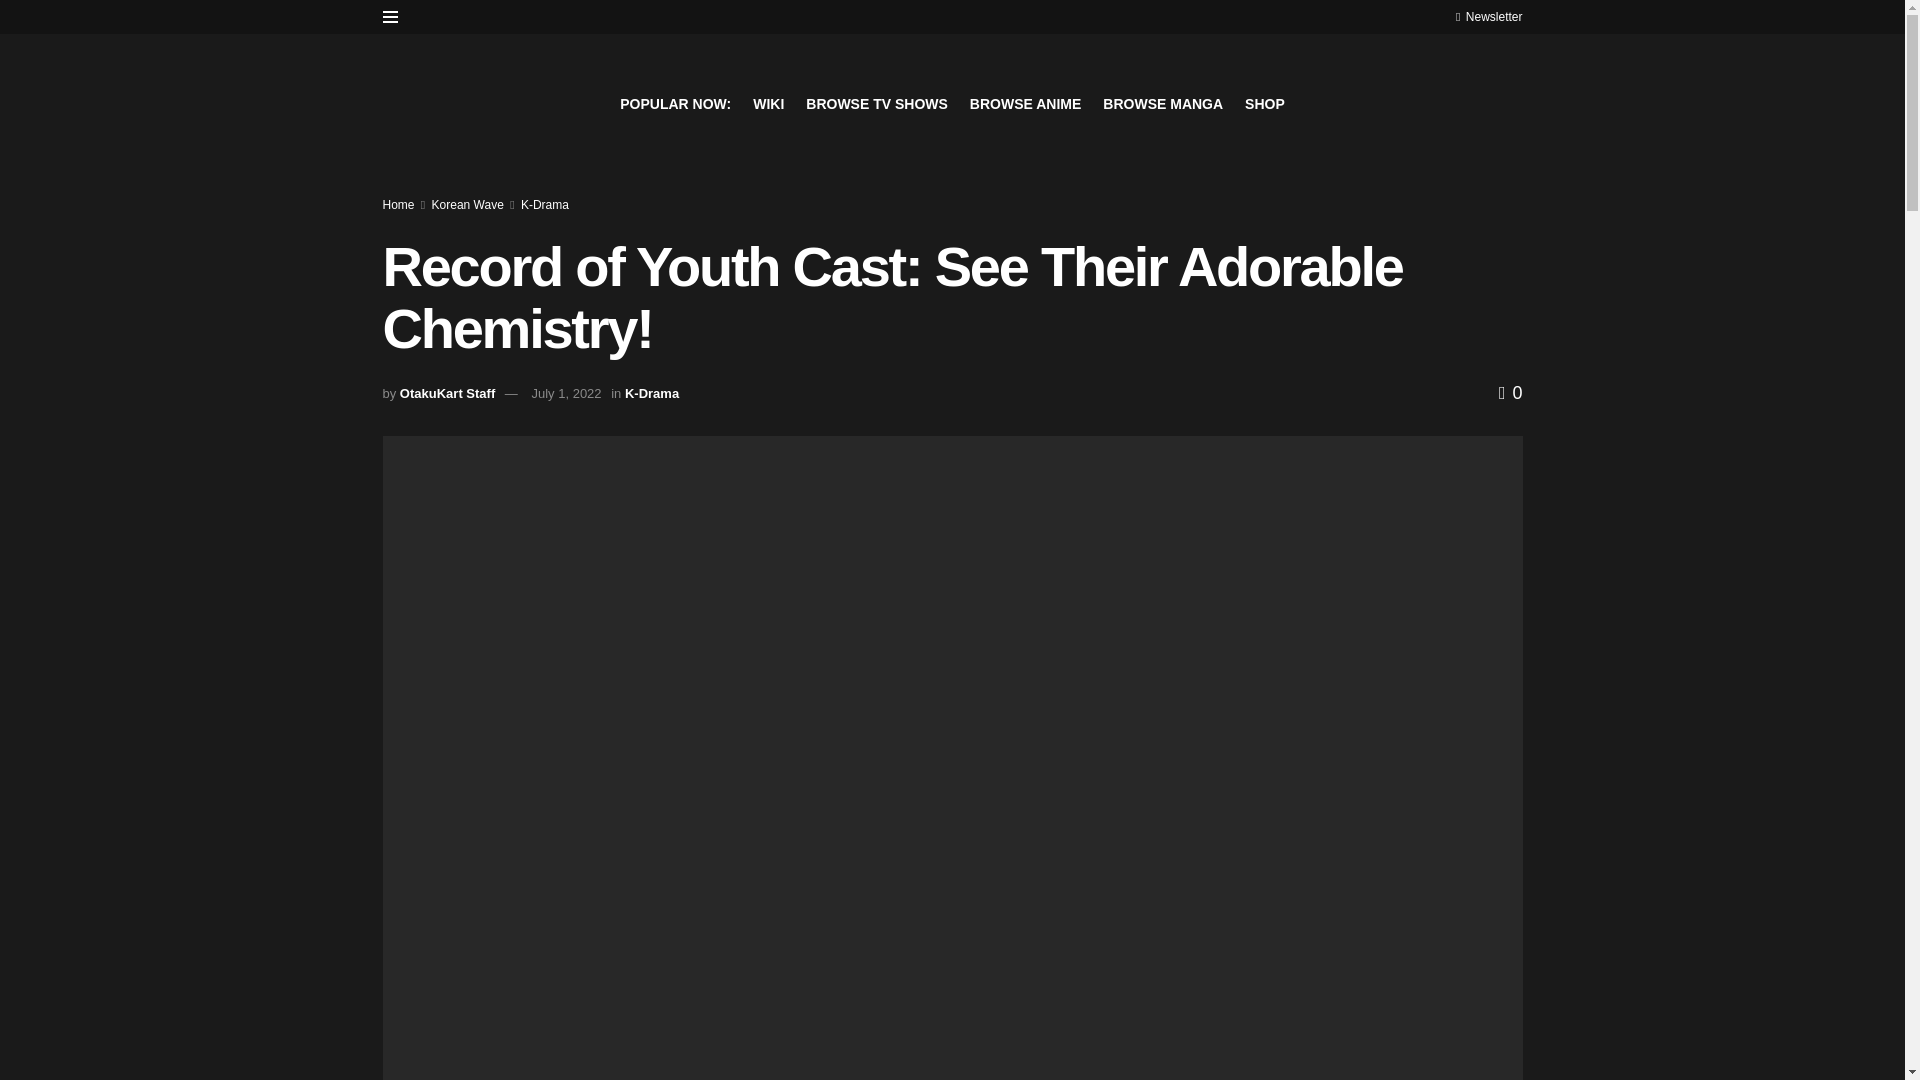 Image resolution: width=1920 pixels, height=1080 pixels. What do you see at coordinates (652, 392) in the screenshot?
I see `K-Drama` at bounding box center [652, 392].